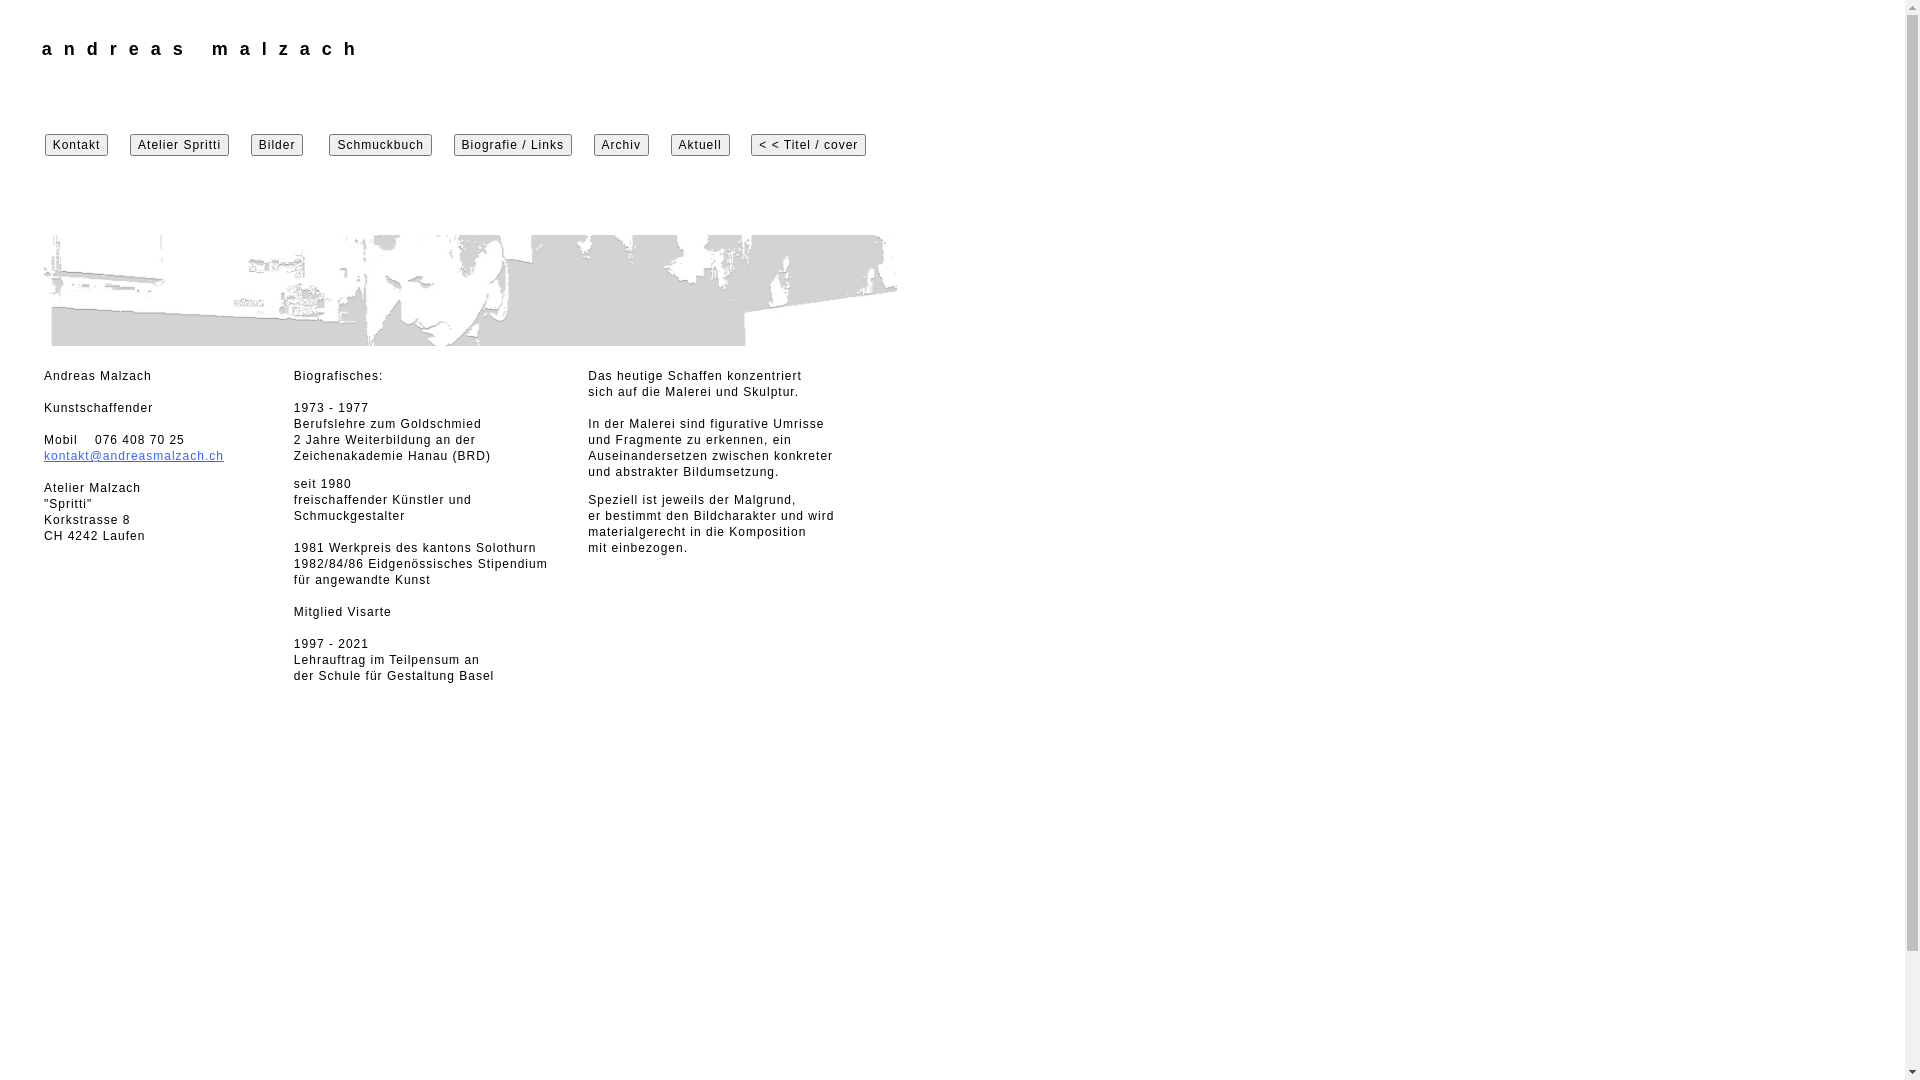 The width and height of the screenshot is (1920, 1080). Describe the element at coordinates (513, 144) in the screenshot. I see `Biografie / Links` at that location.